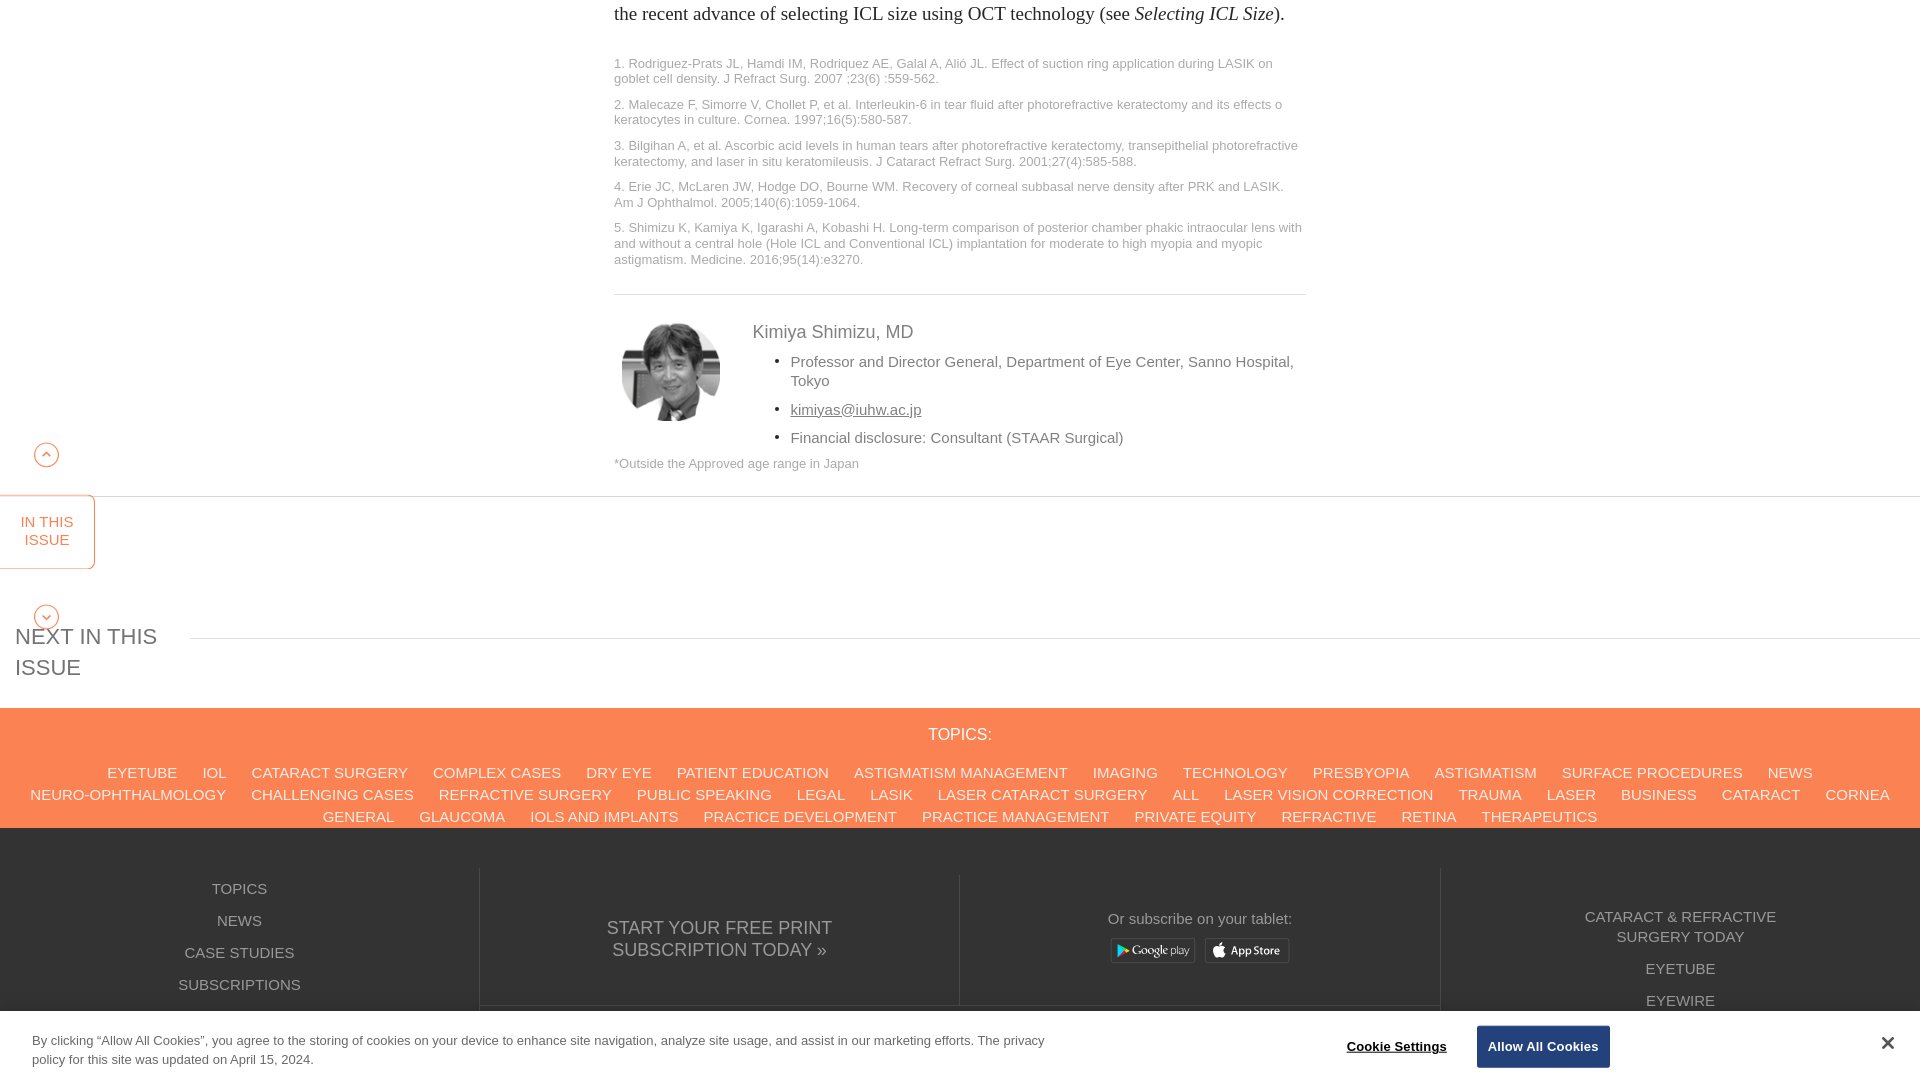 The width and height of the screenshot is (1920, 1080). I want to click on View all post filed under Technology, so click(1235, 772).